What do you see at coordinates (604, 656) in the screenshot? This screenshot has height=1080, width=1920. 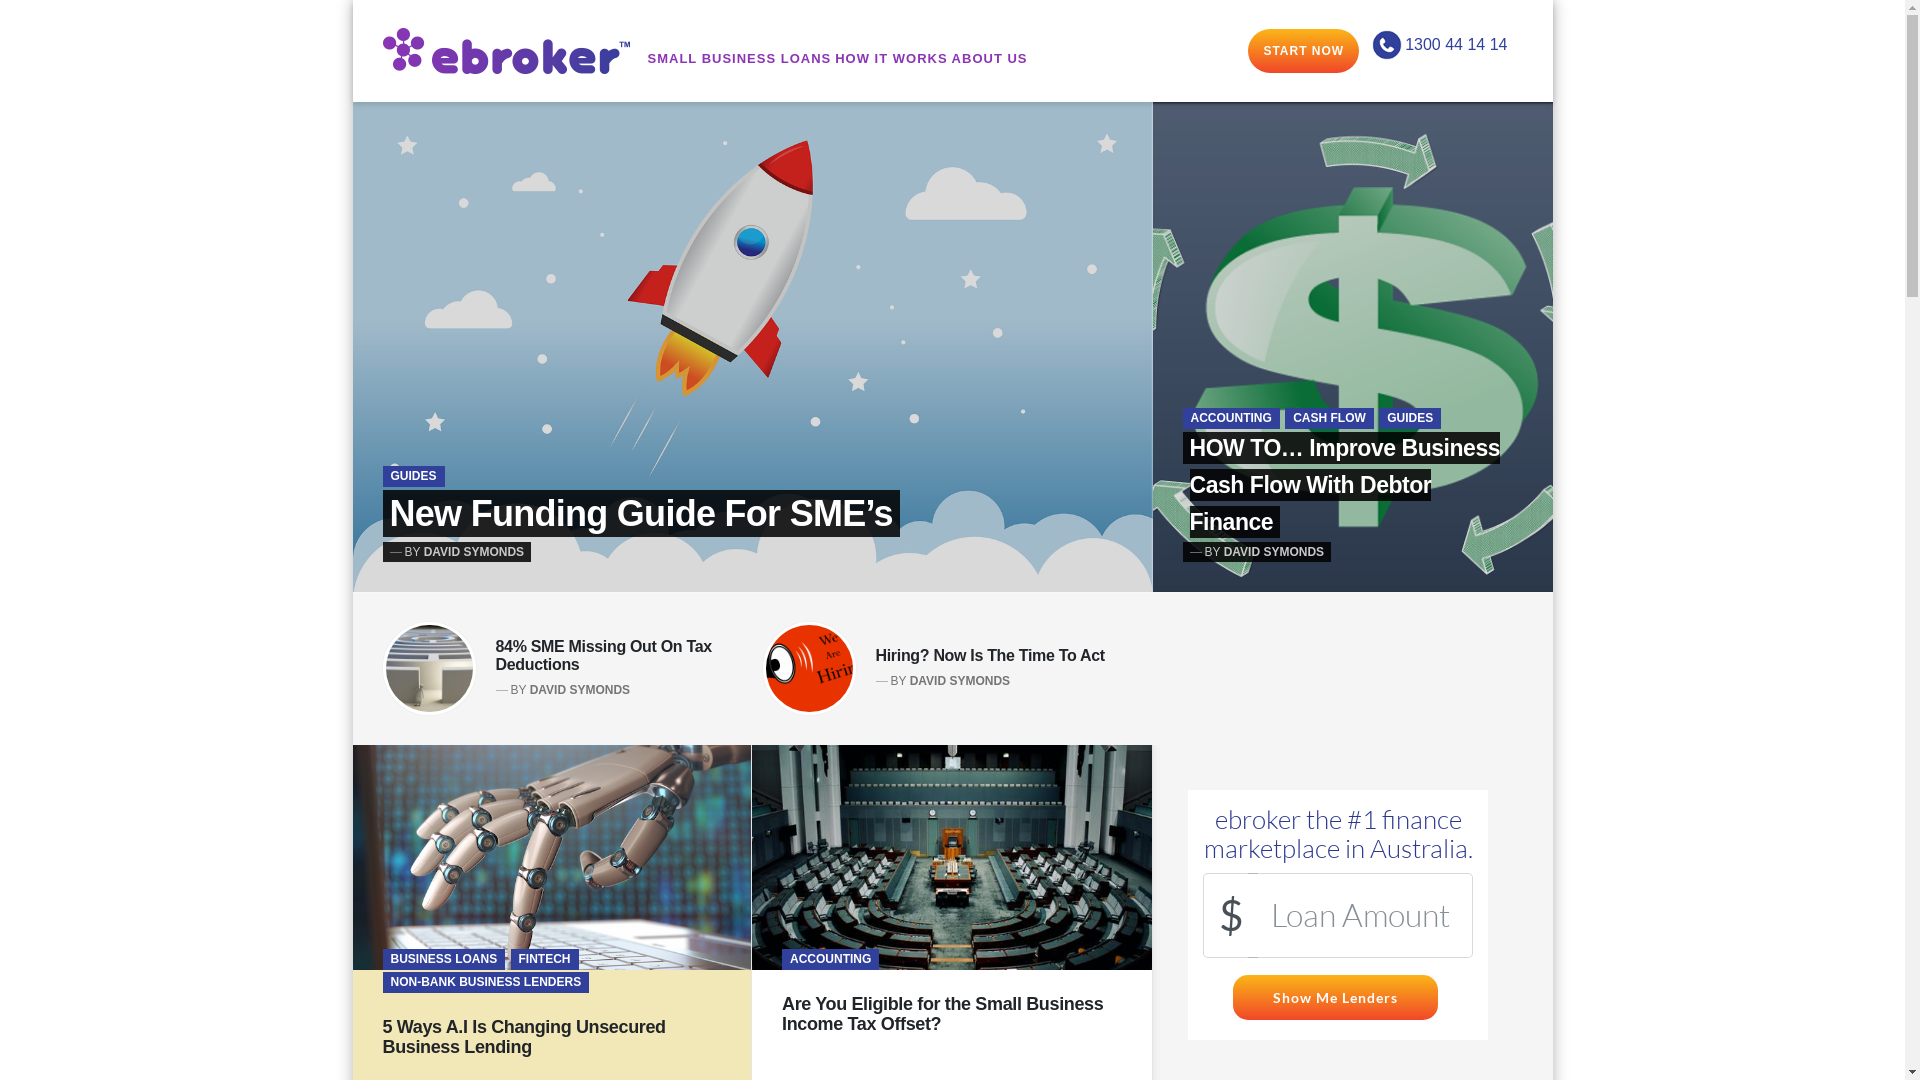 I see `84% SME Missing Out On Tax Deductions` at bounding box center [604, 656].